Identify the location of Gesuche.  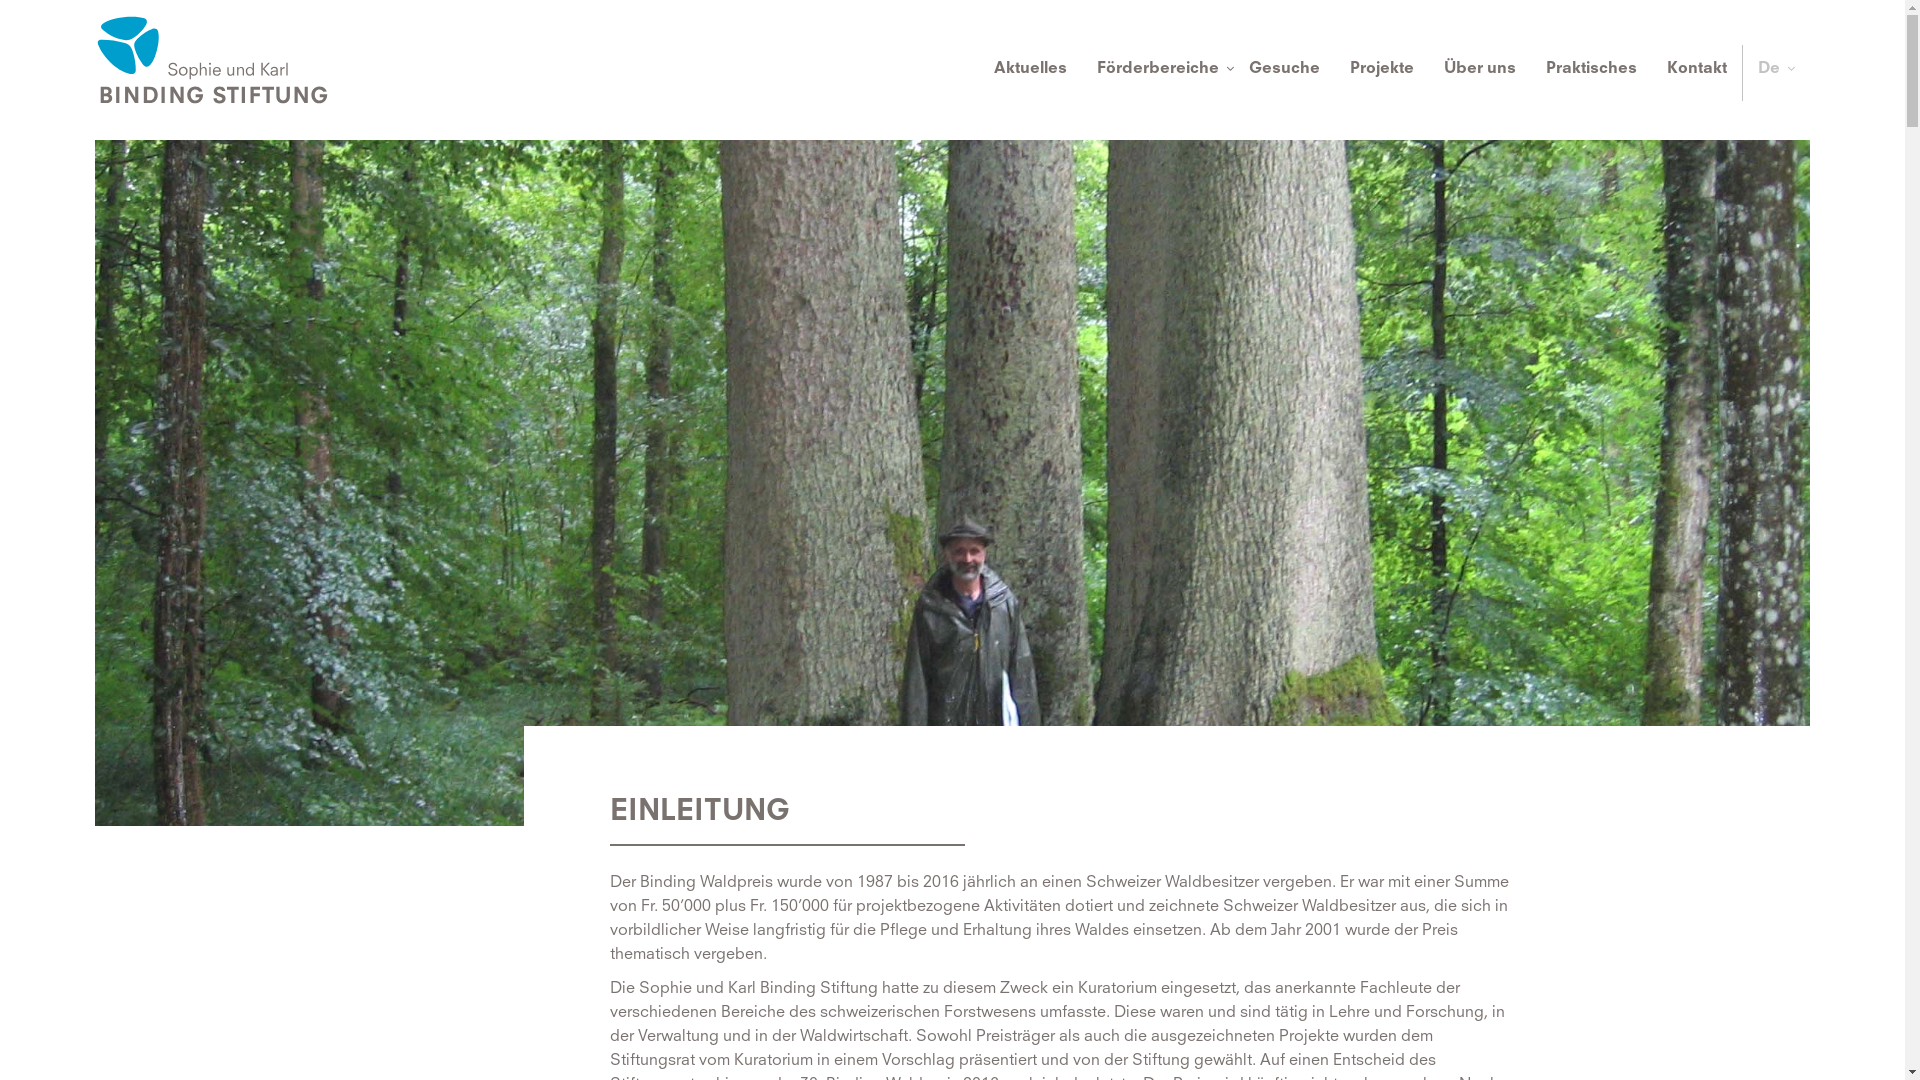
(1284, 73).